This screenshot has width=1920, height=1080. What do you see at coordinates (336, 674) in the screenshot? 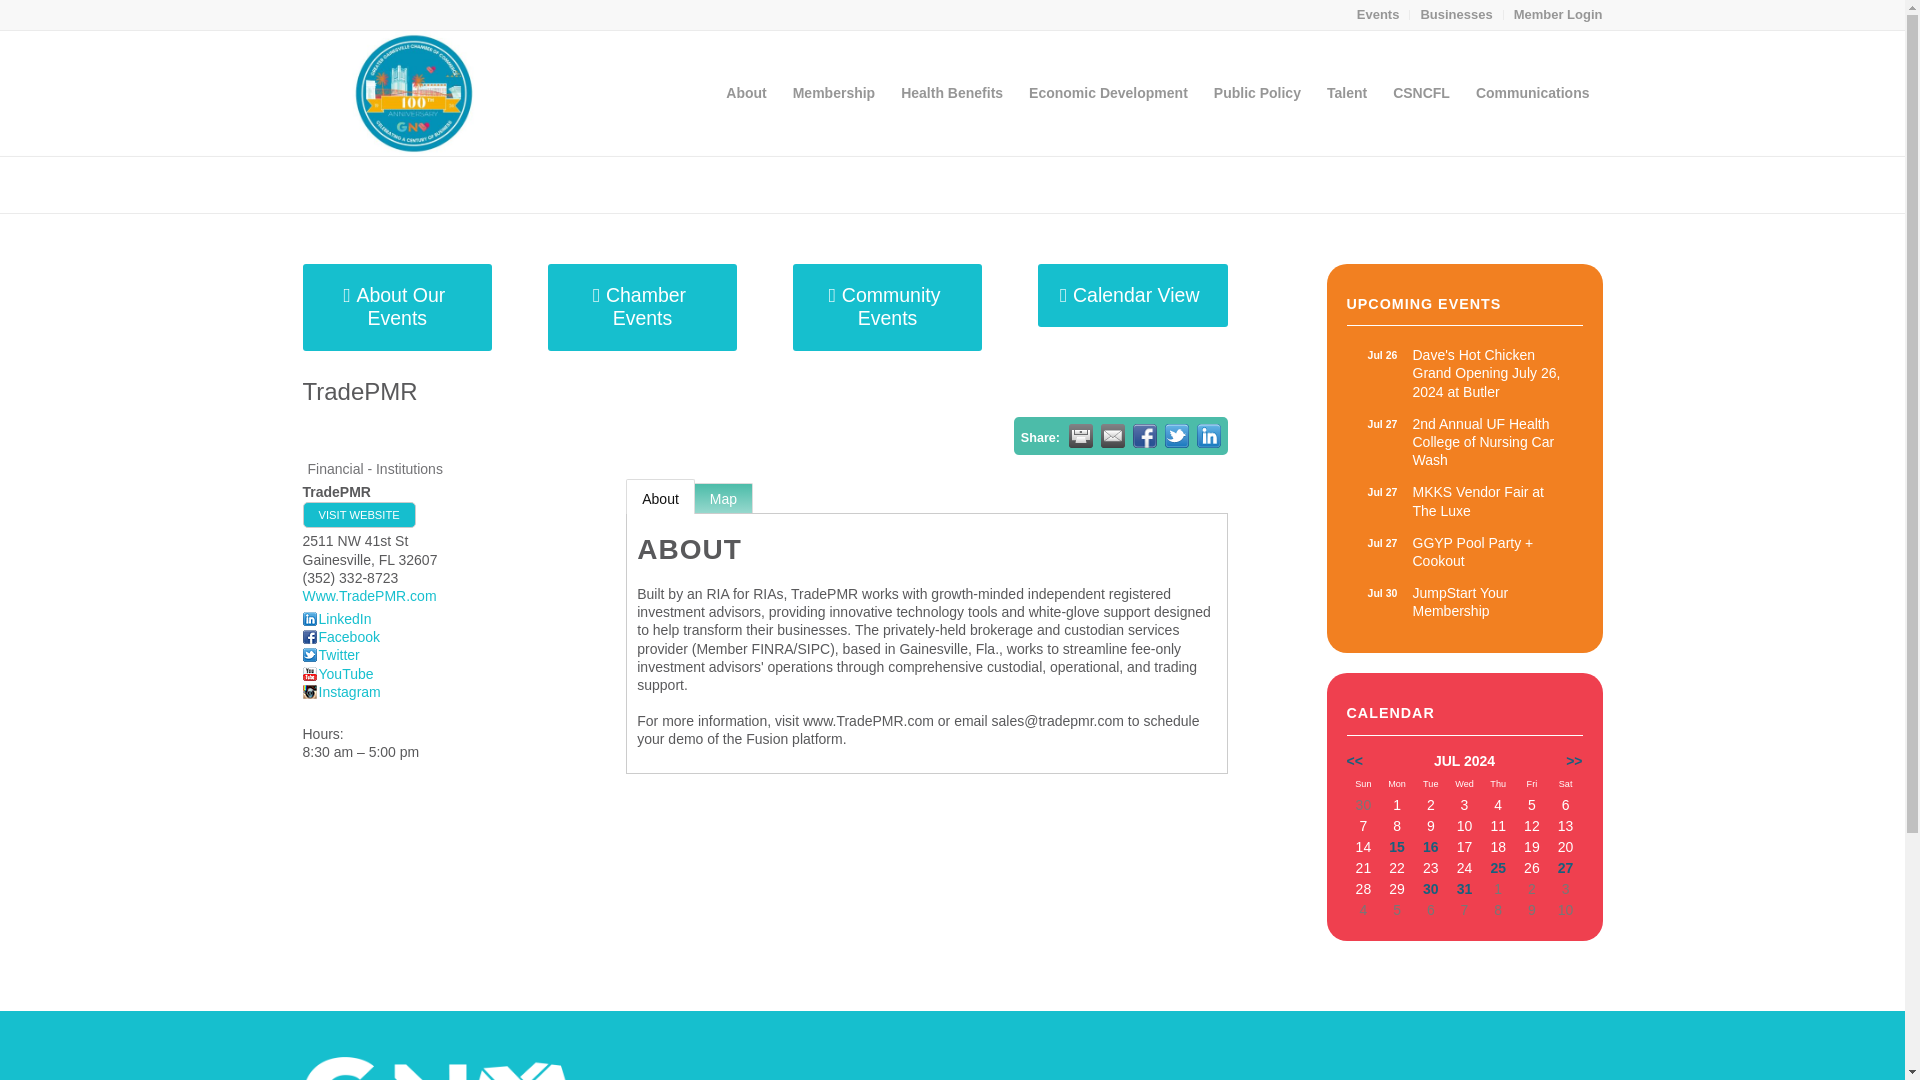
I see `Visit TradePMR at YouTube` at bounding box center [336, 674].